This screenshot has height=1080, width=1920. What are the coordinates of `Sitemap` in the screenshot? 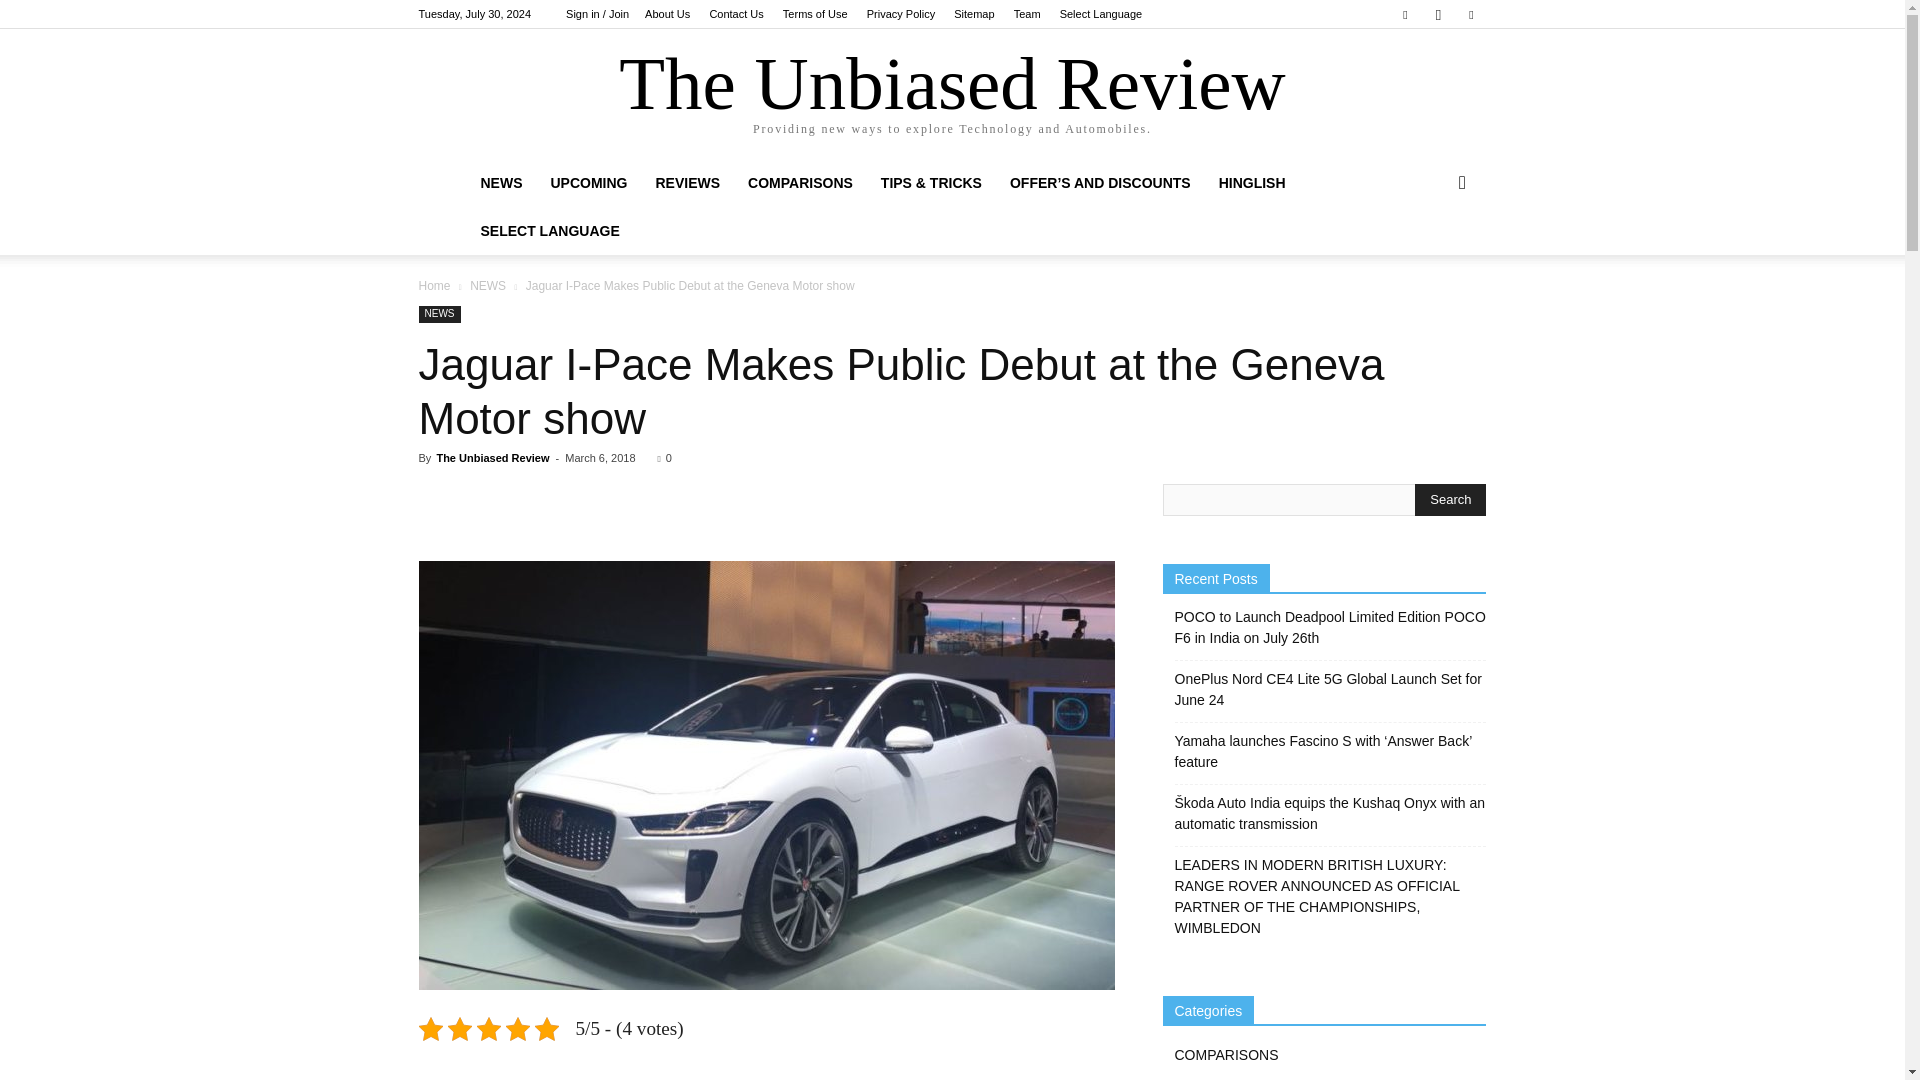 It's located at (974, 14).